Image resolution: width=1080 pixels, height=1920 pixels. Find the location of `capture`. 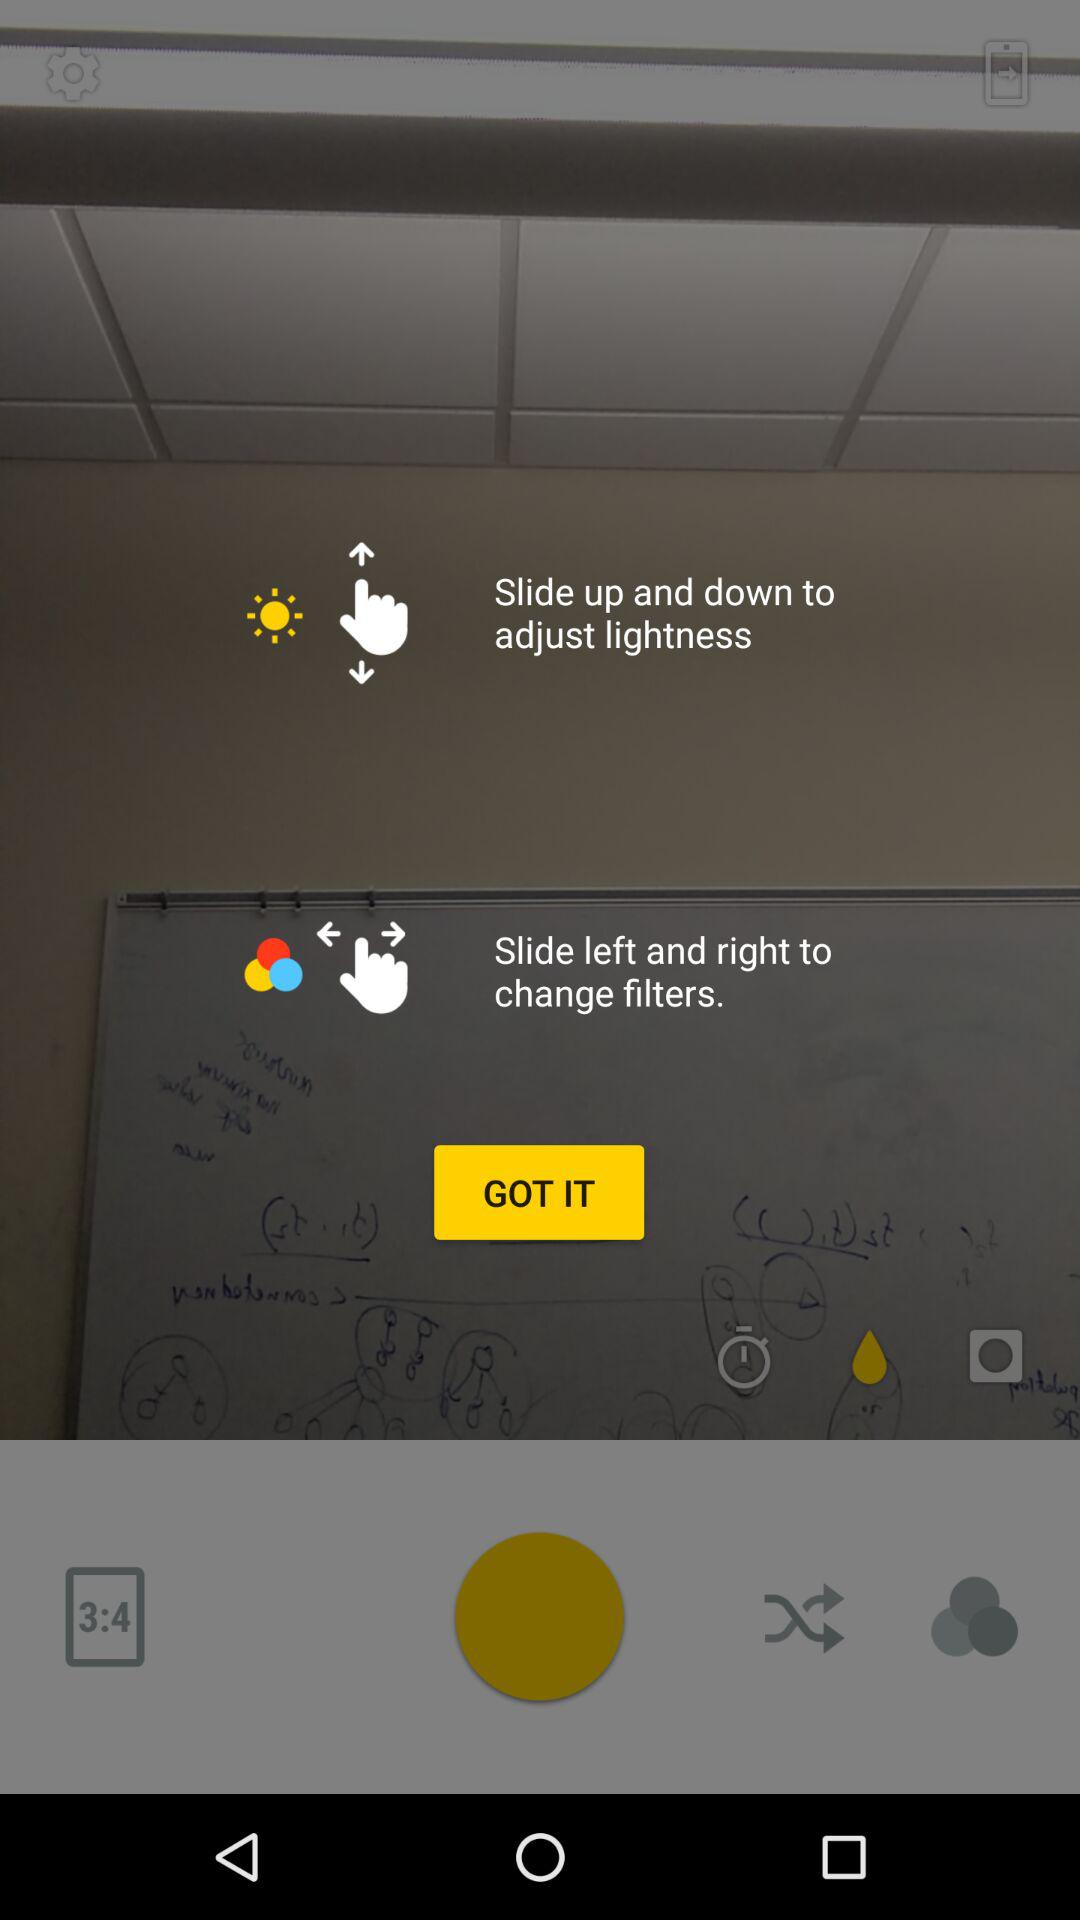

capture is located at coordinates (539, 1616).